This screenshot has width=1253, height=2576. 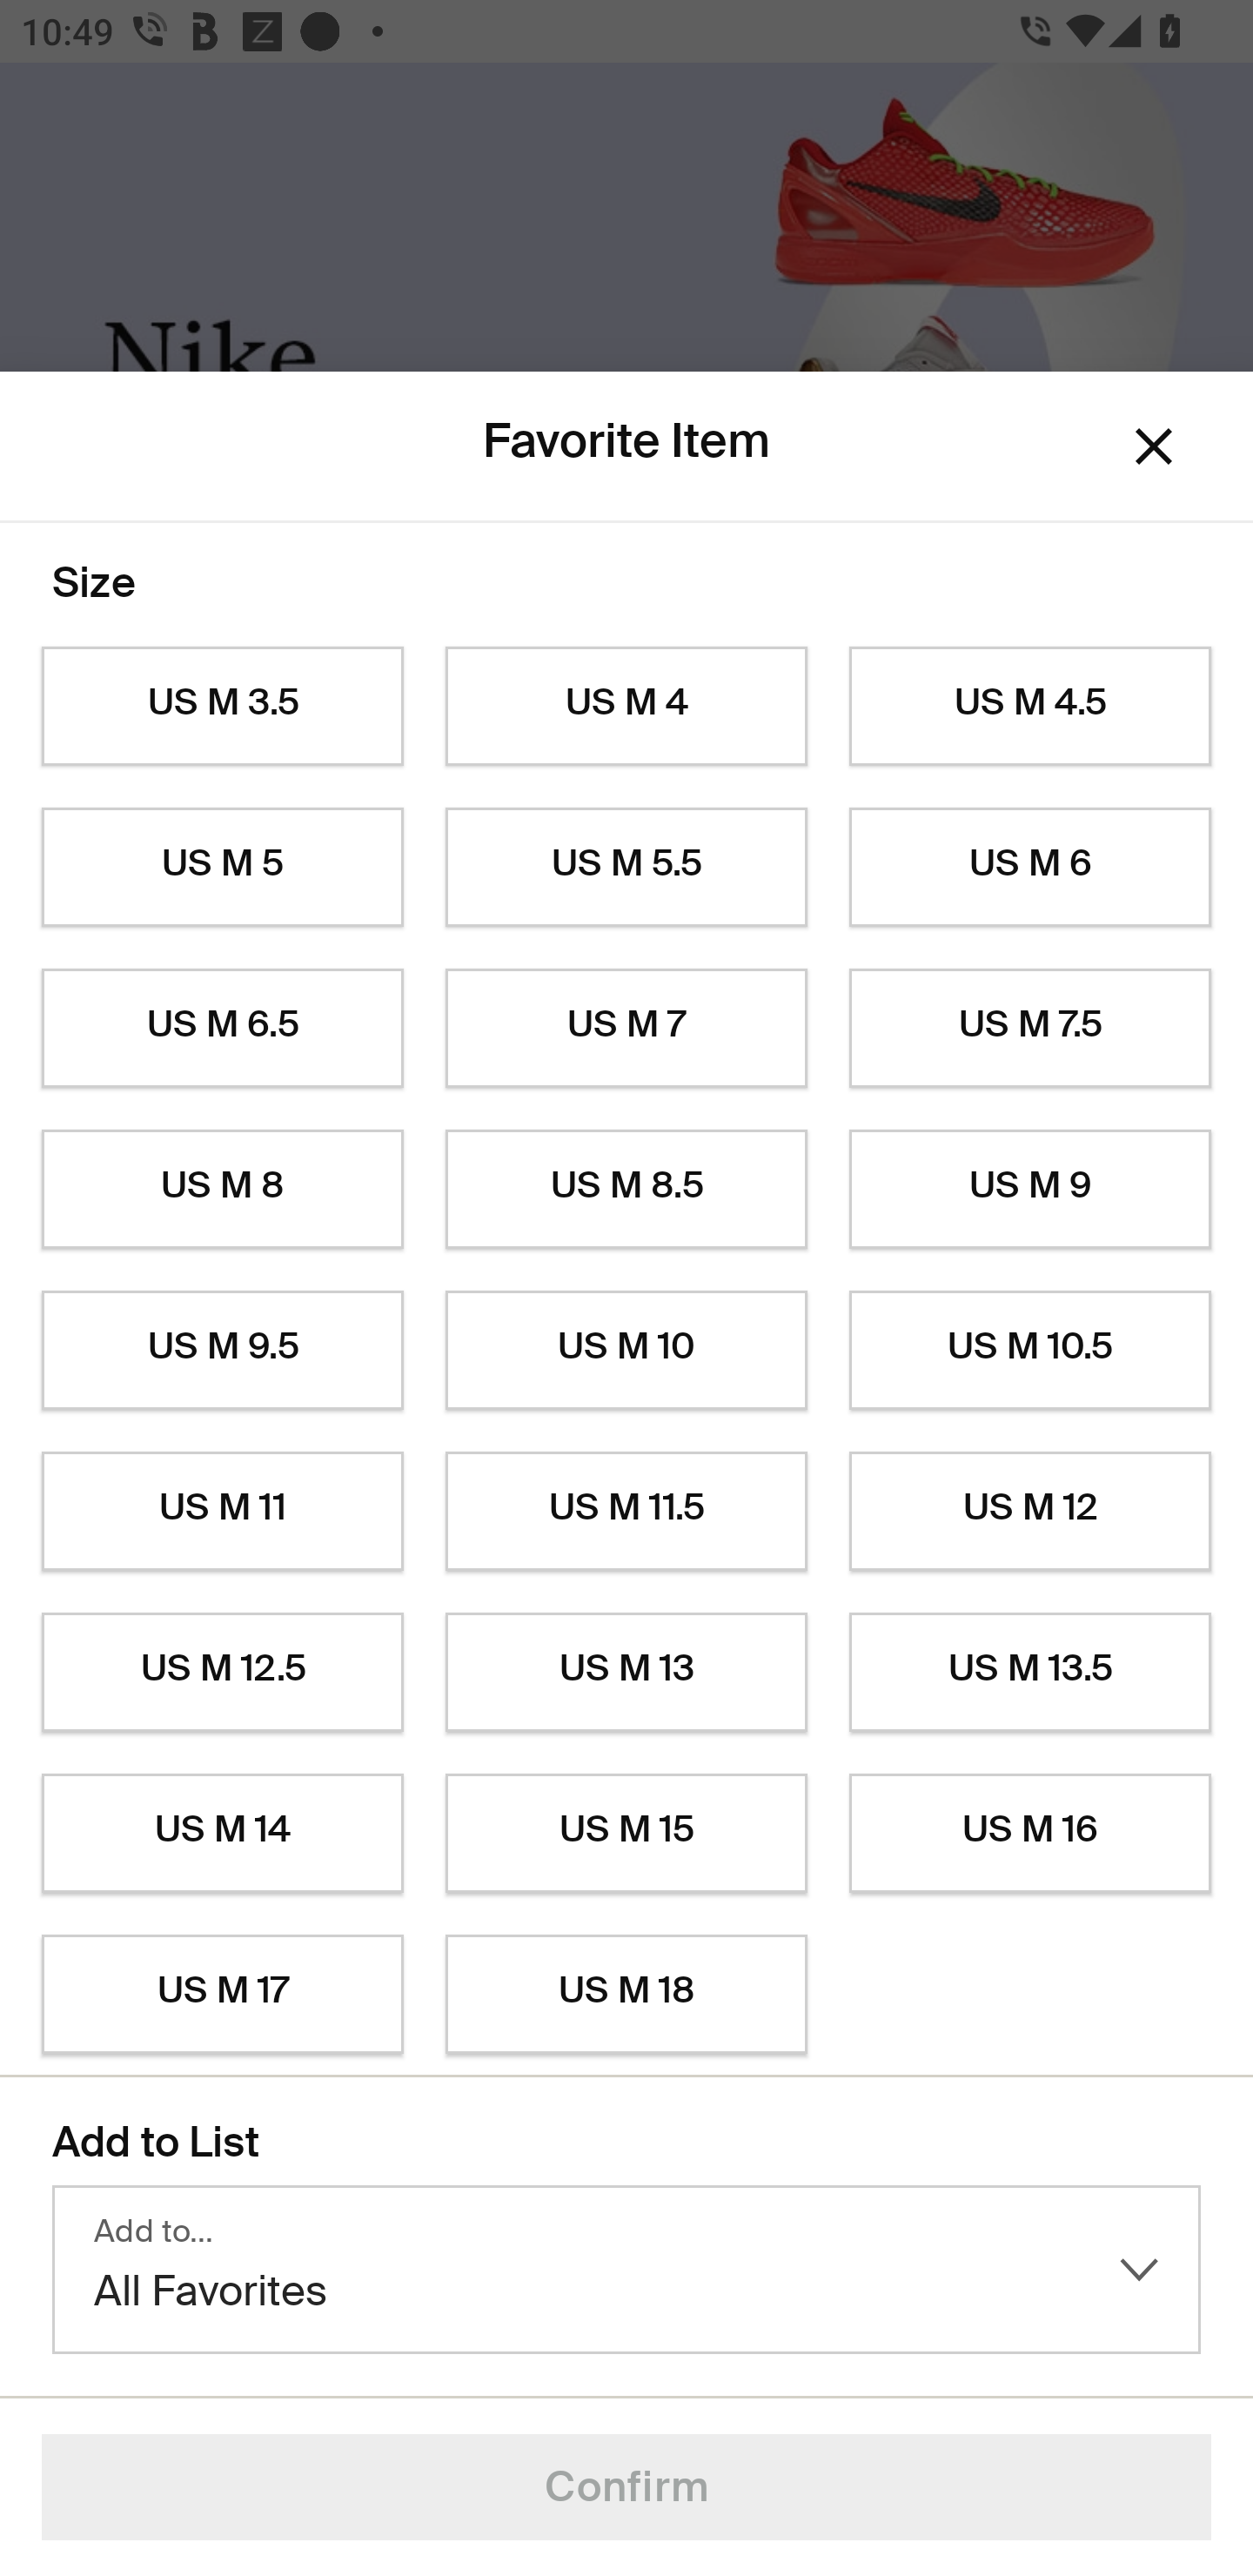 I want to click on US M 12, so click(x=1030, y=1511).